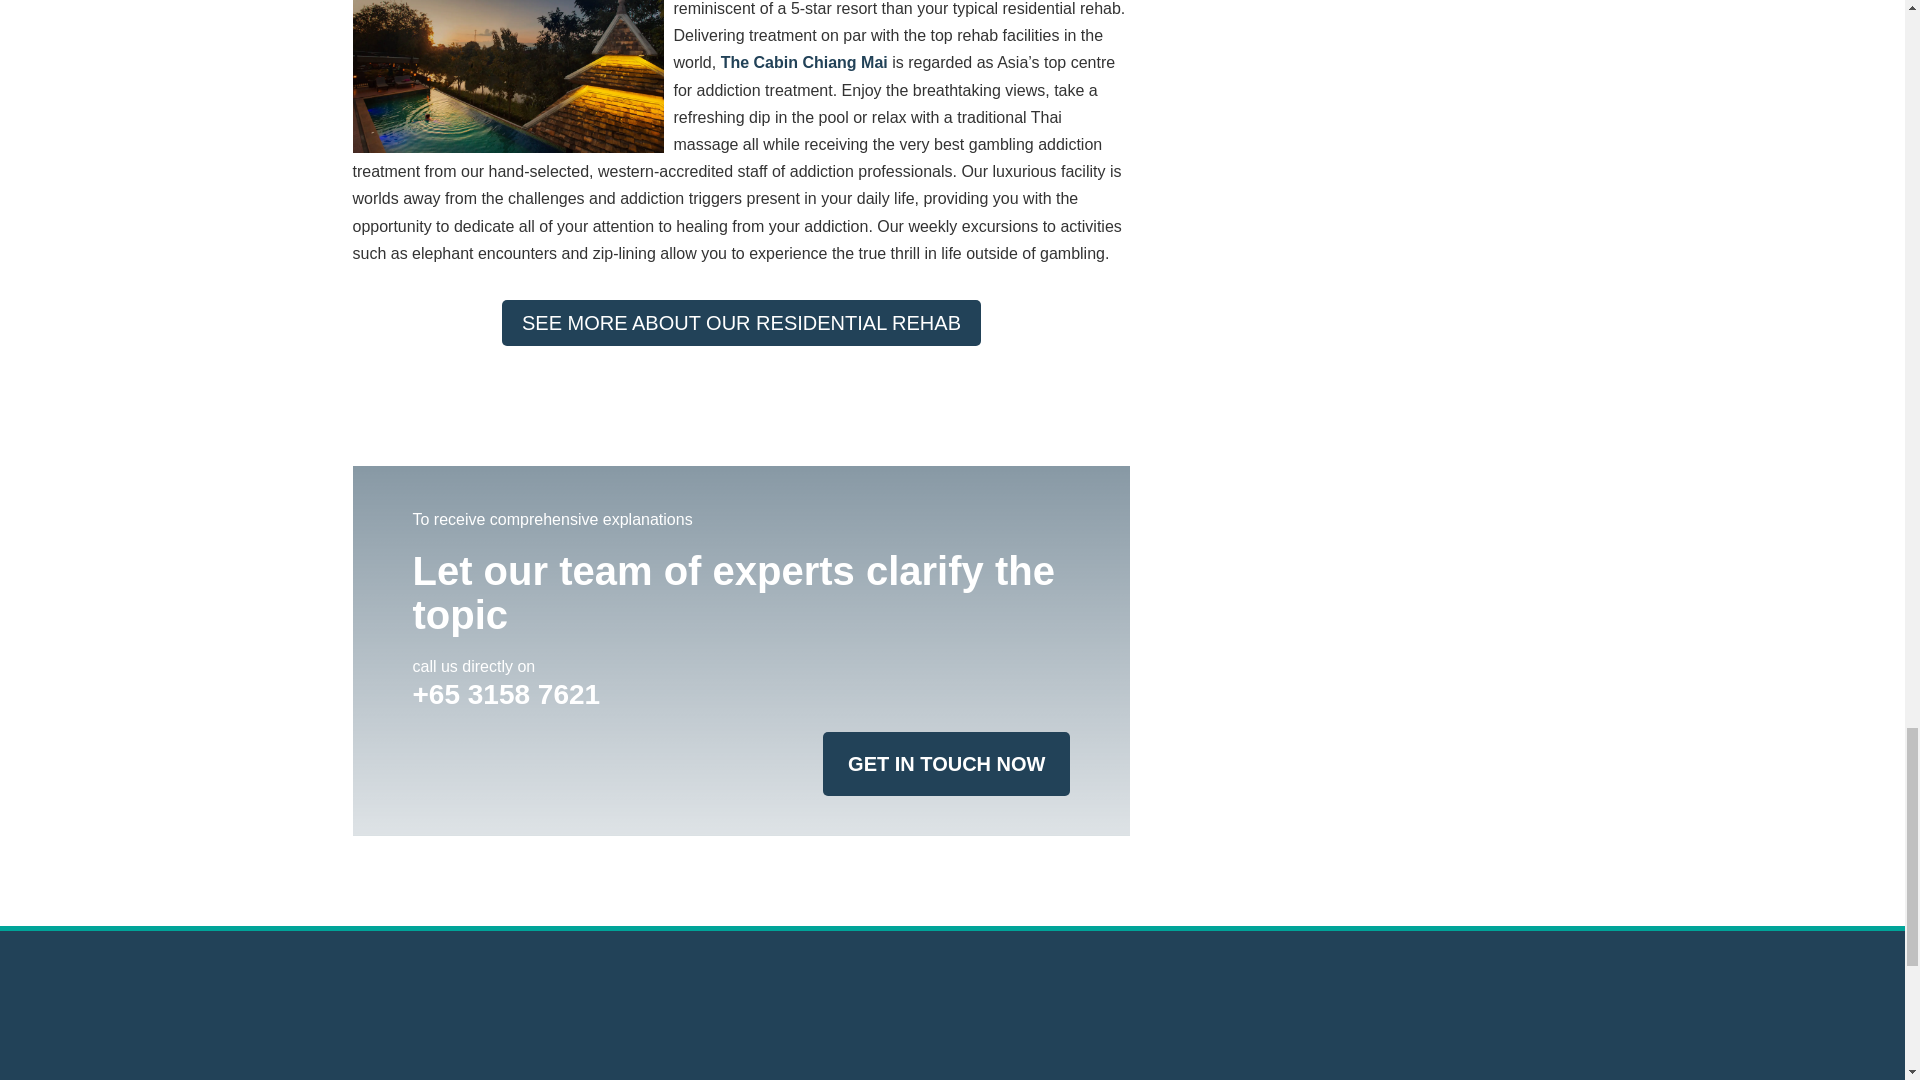  I want to click on GET IN TOUCH NOW, so click(946, 764).